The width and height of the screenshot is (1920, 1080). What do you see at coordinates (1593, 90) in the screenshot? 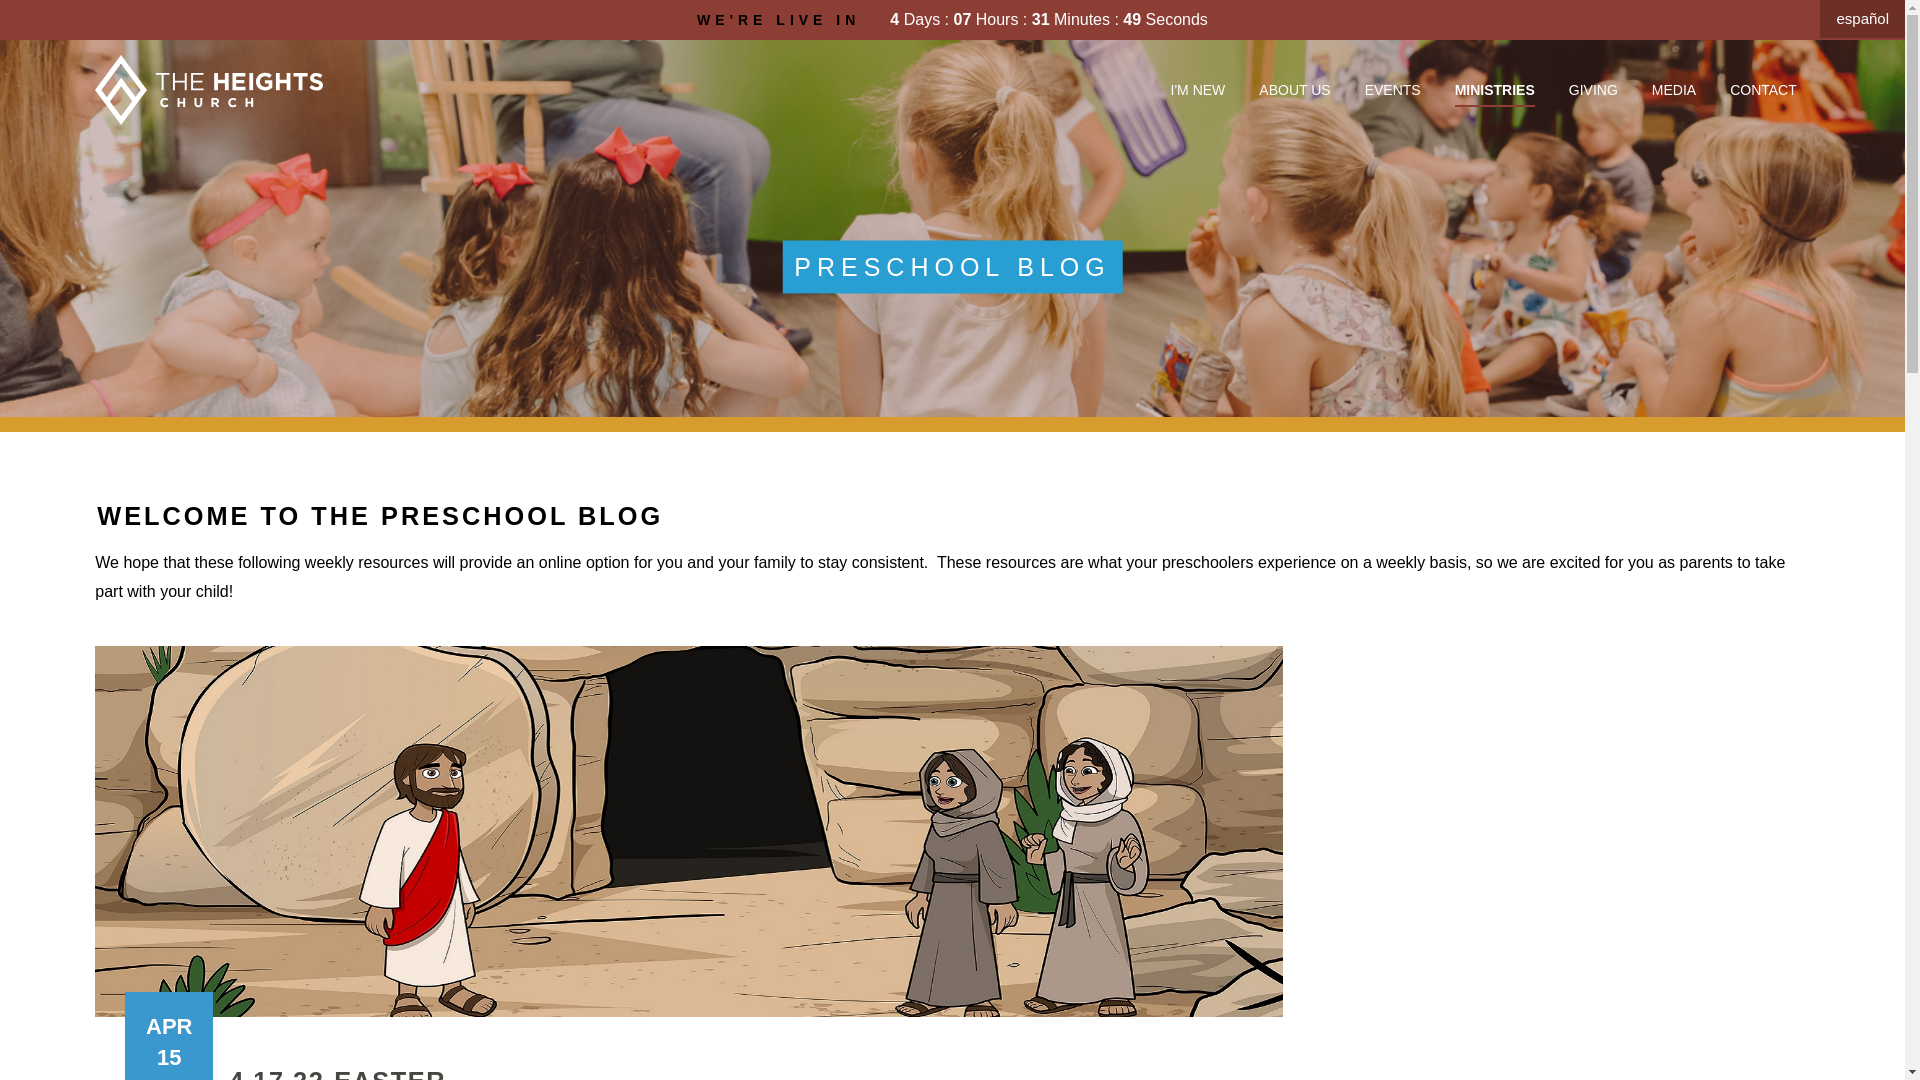
I see `GIVING` at bounding box center [1593, 90].